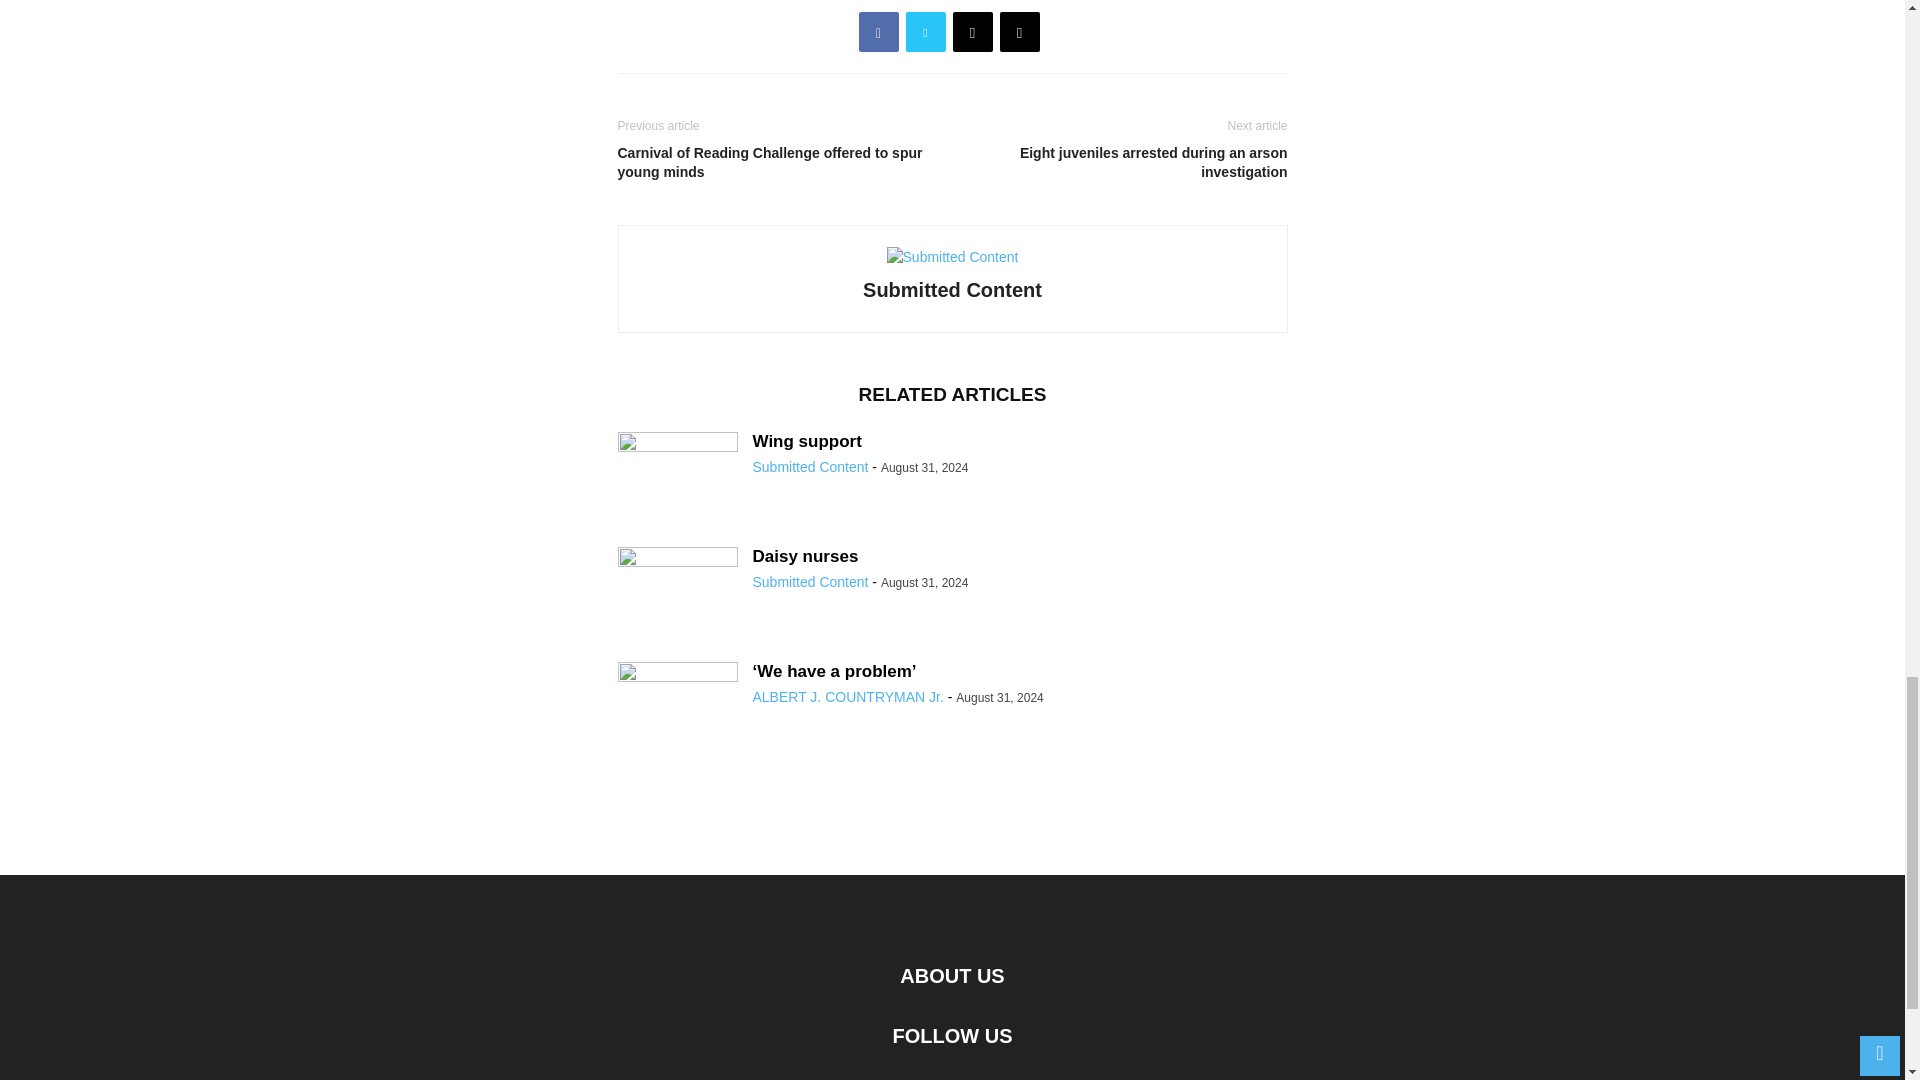  I want to click on Daisy nurses, so click(805, 556).